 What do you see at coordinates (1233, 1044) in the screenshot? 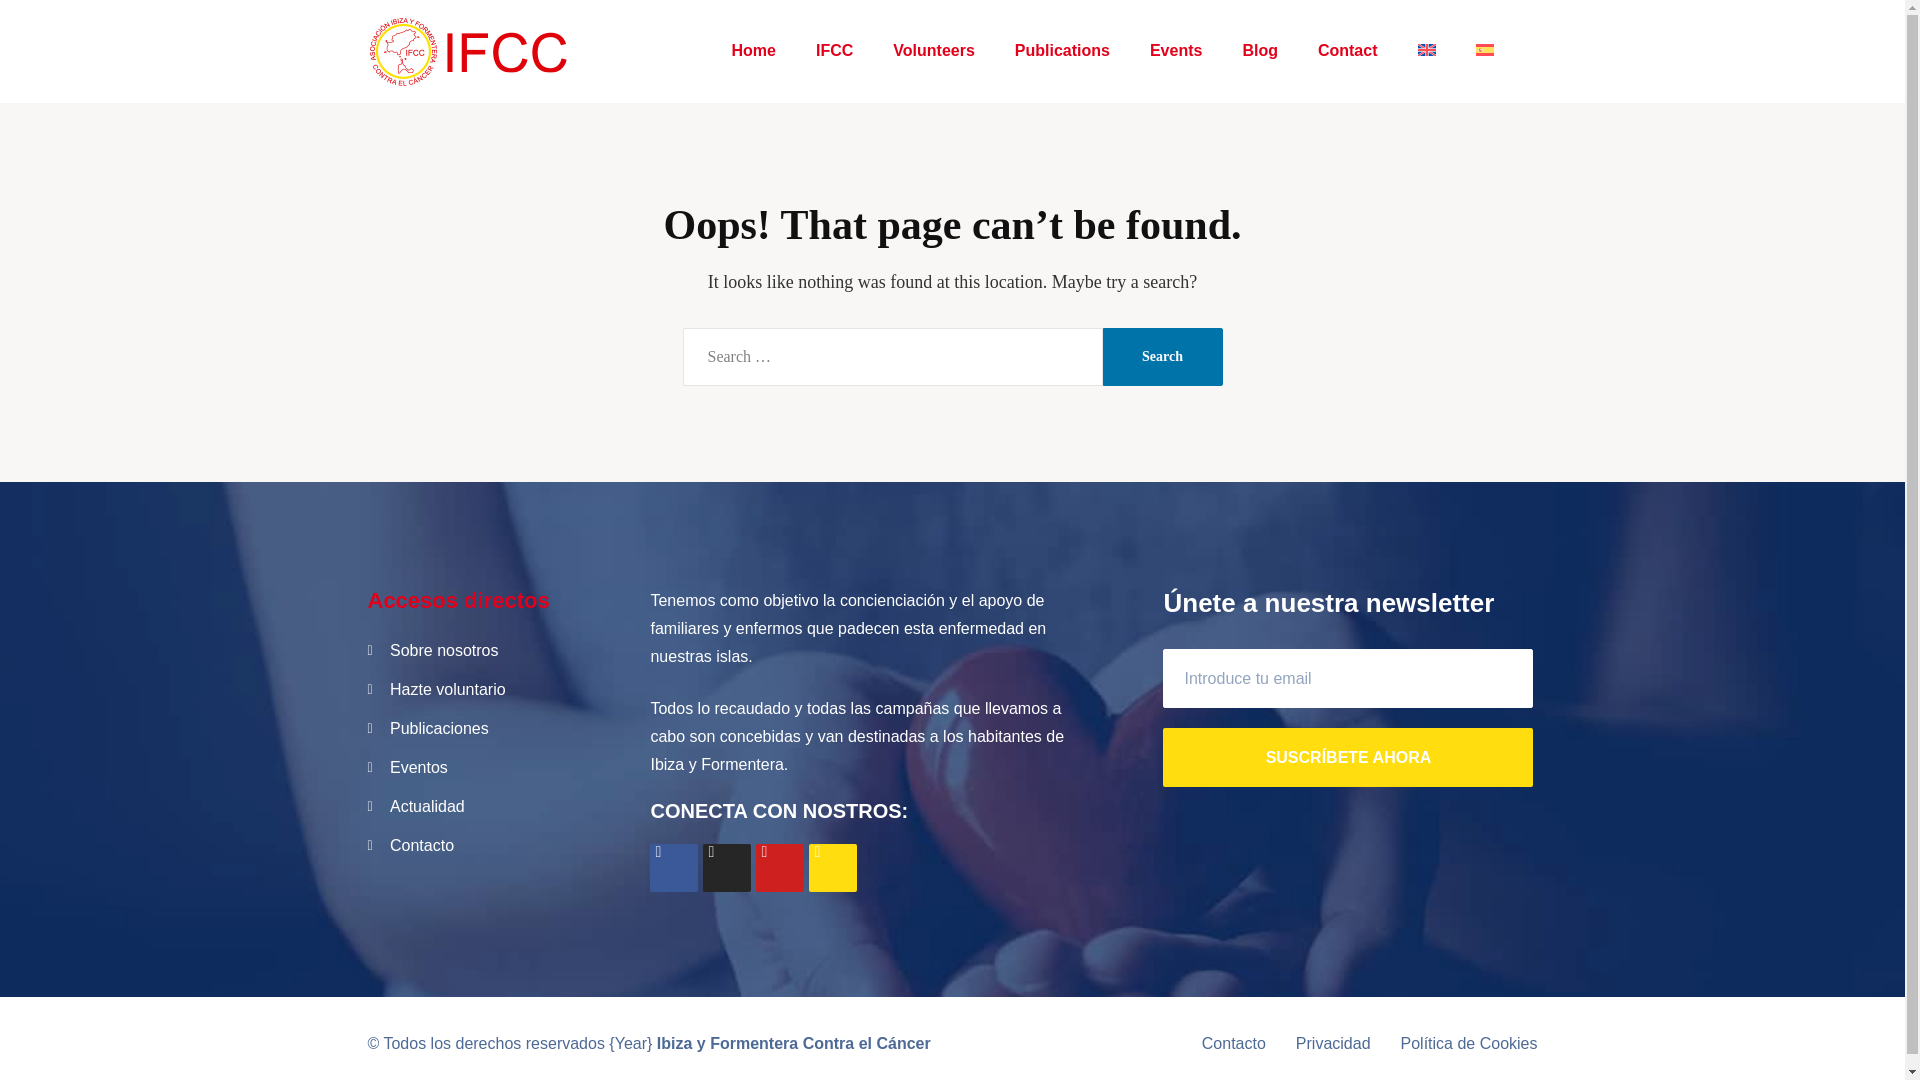
I see `Contacto` at bounding box center [1233, 1044].